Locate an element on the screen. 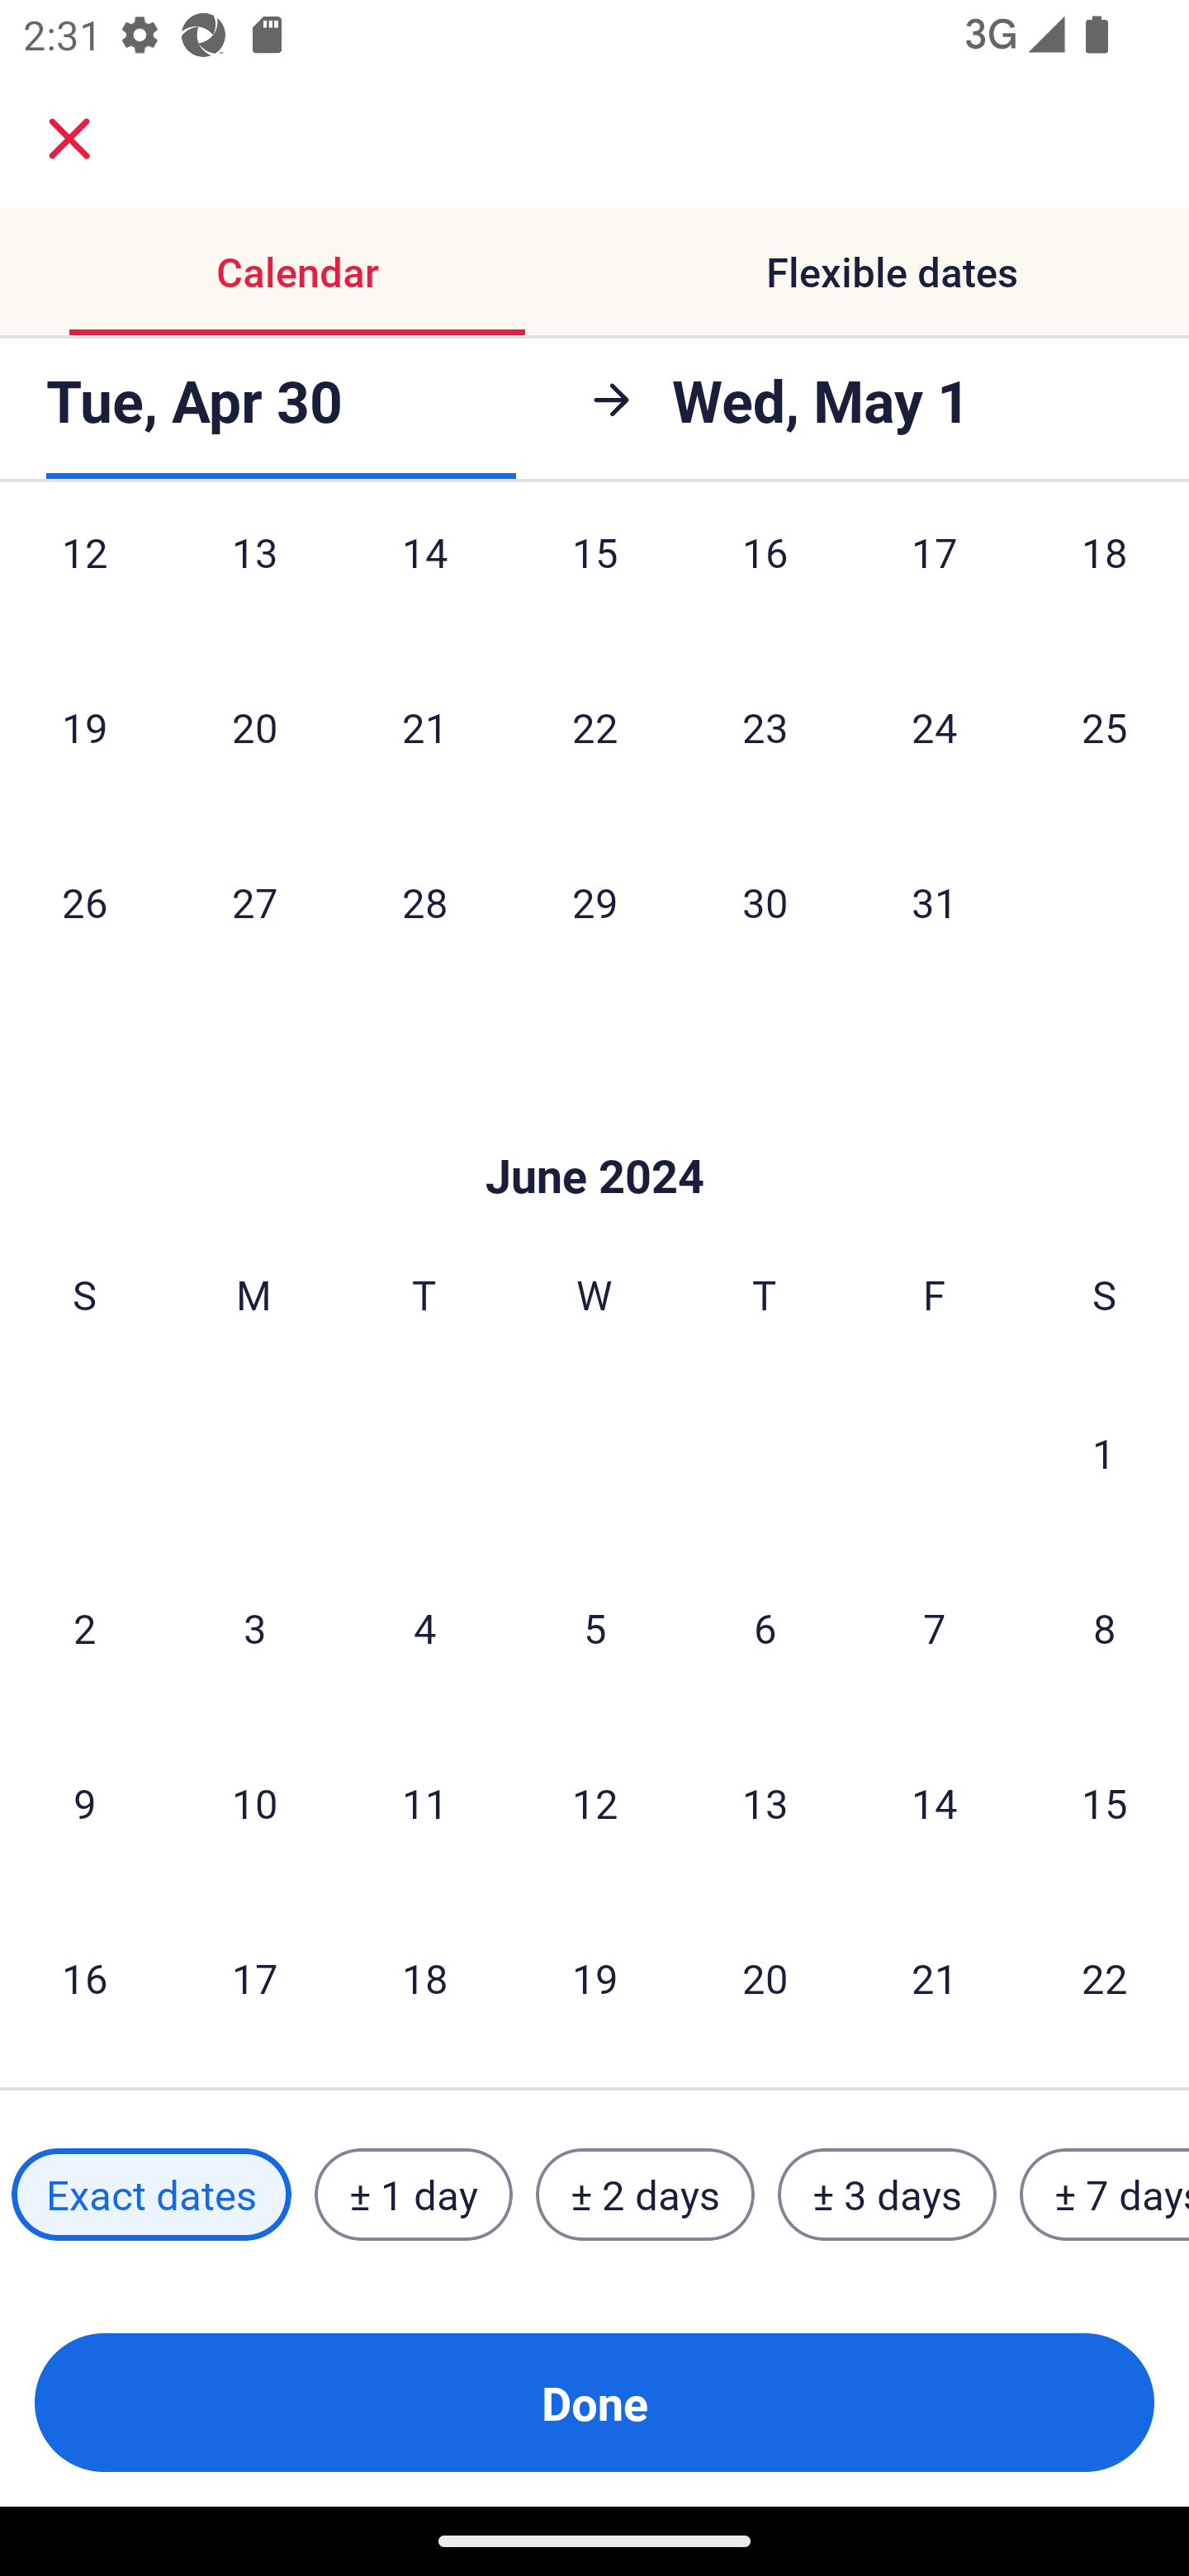  ± 7 days is located at coordinates (1105, 2195).